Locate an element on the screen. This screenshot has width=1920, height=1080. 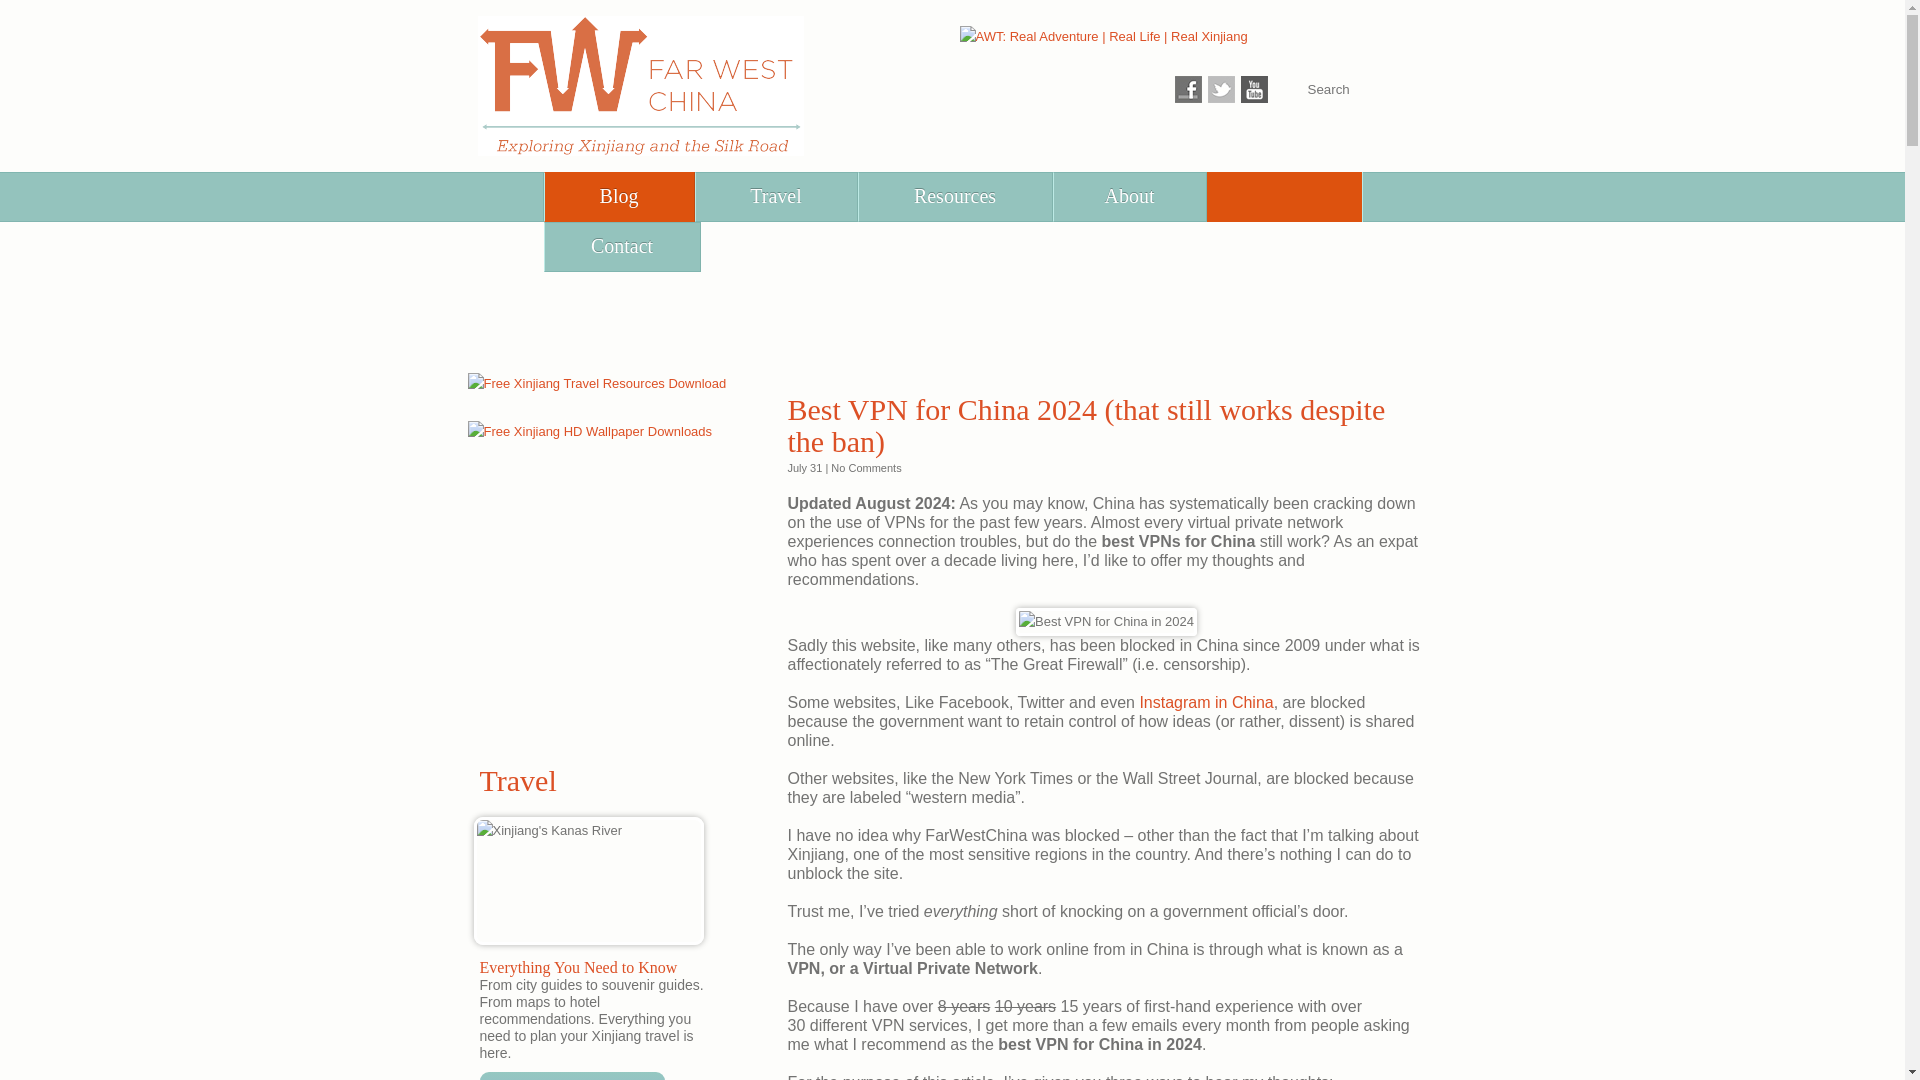
Instagram in China is located at coordinates (1205, 702).